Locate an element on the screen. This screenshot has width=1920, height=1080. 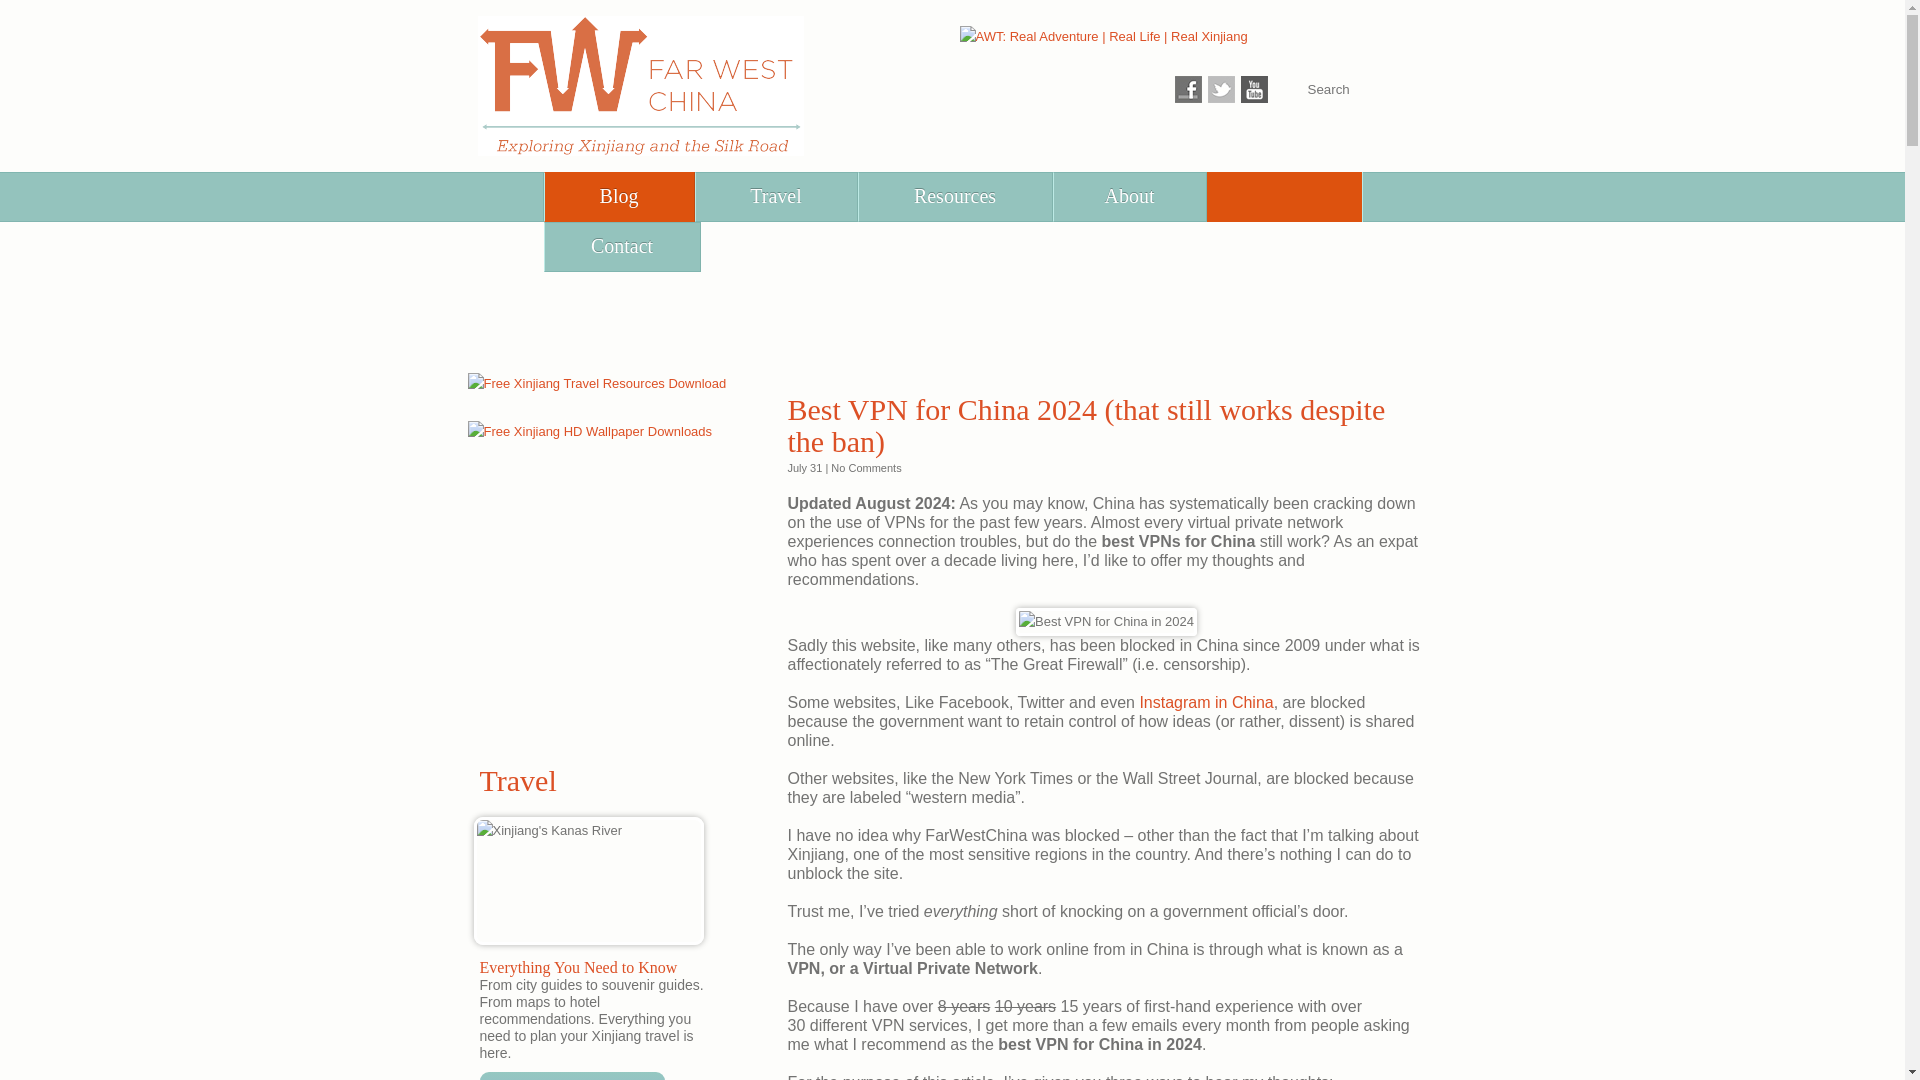
Instagram in China is located at coordinates (1205, 702).